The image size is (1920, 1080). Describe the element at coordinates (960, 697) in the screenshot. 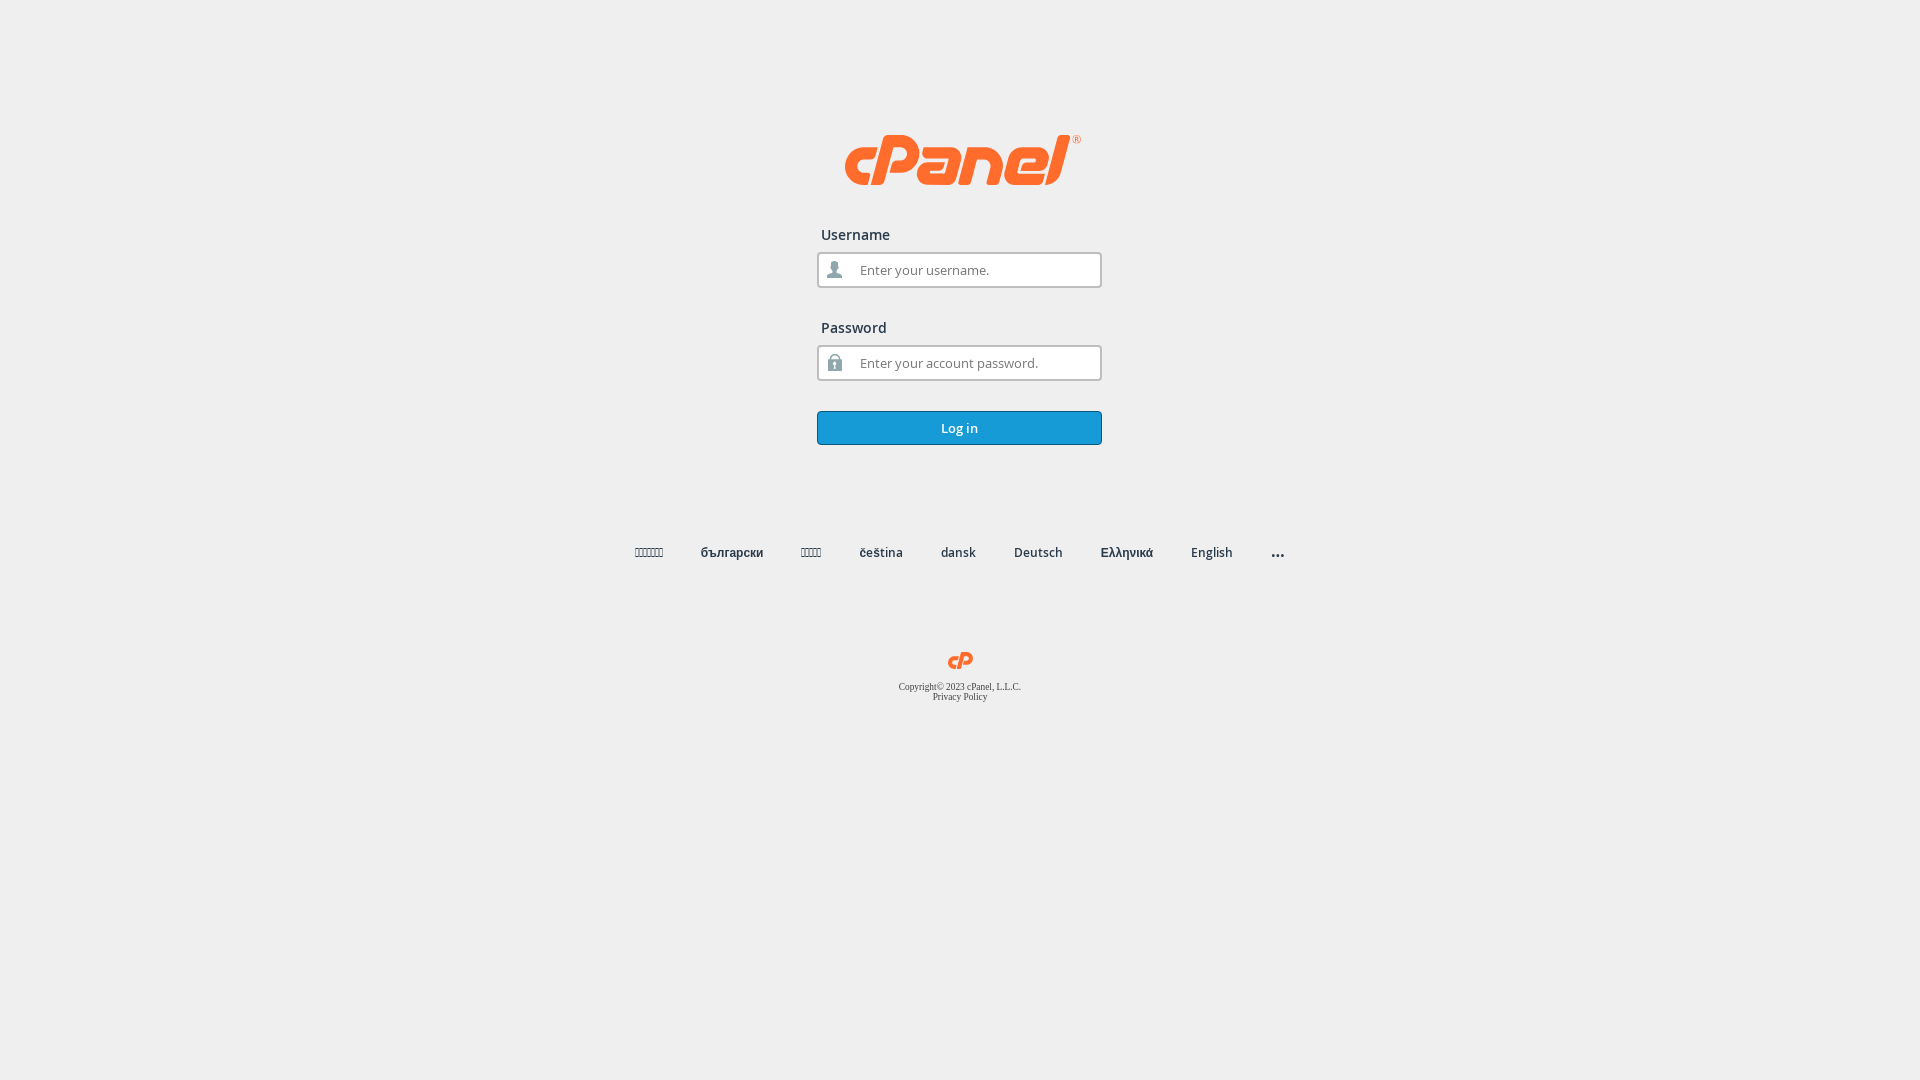

I see `Privacy Policy` at that location.